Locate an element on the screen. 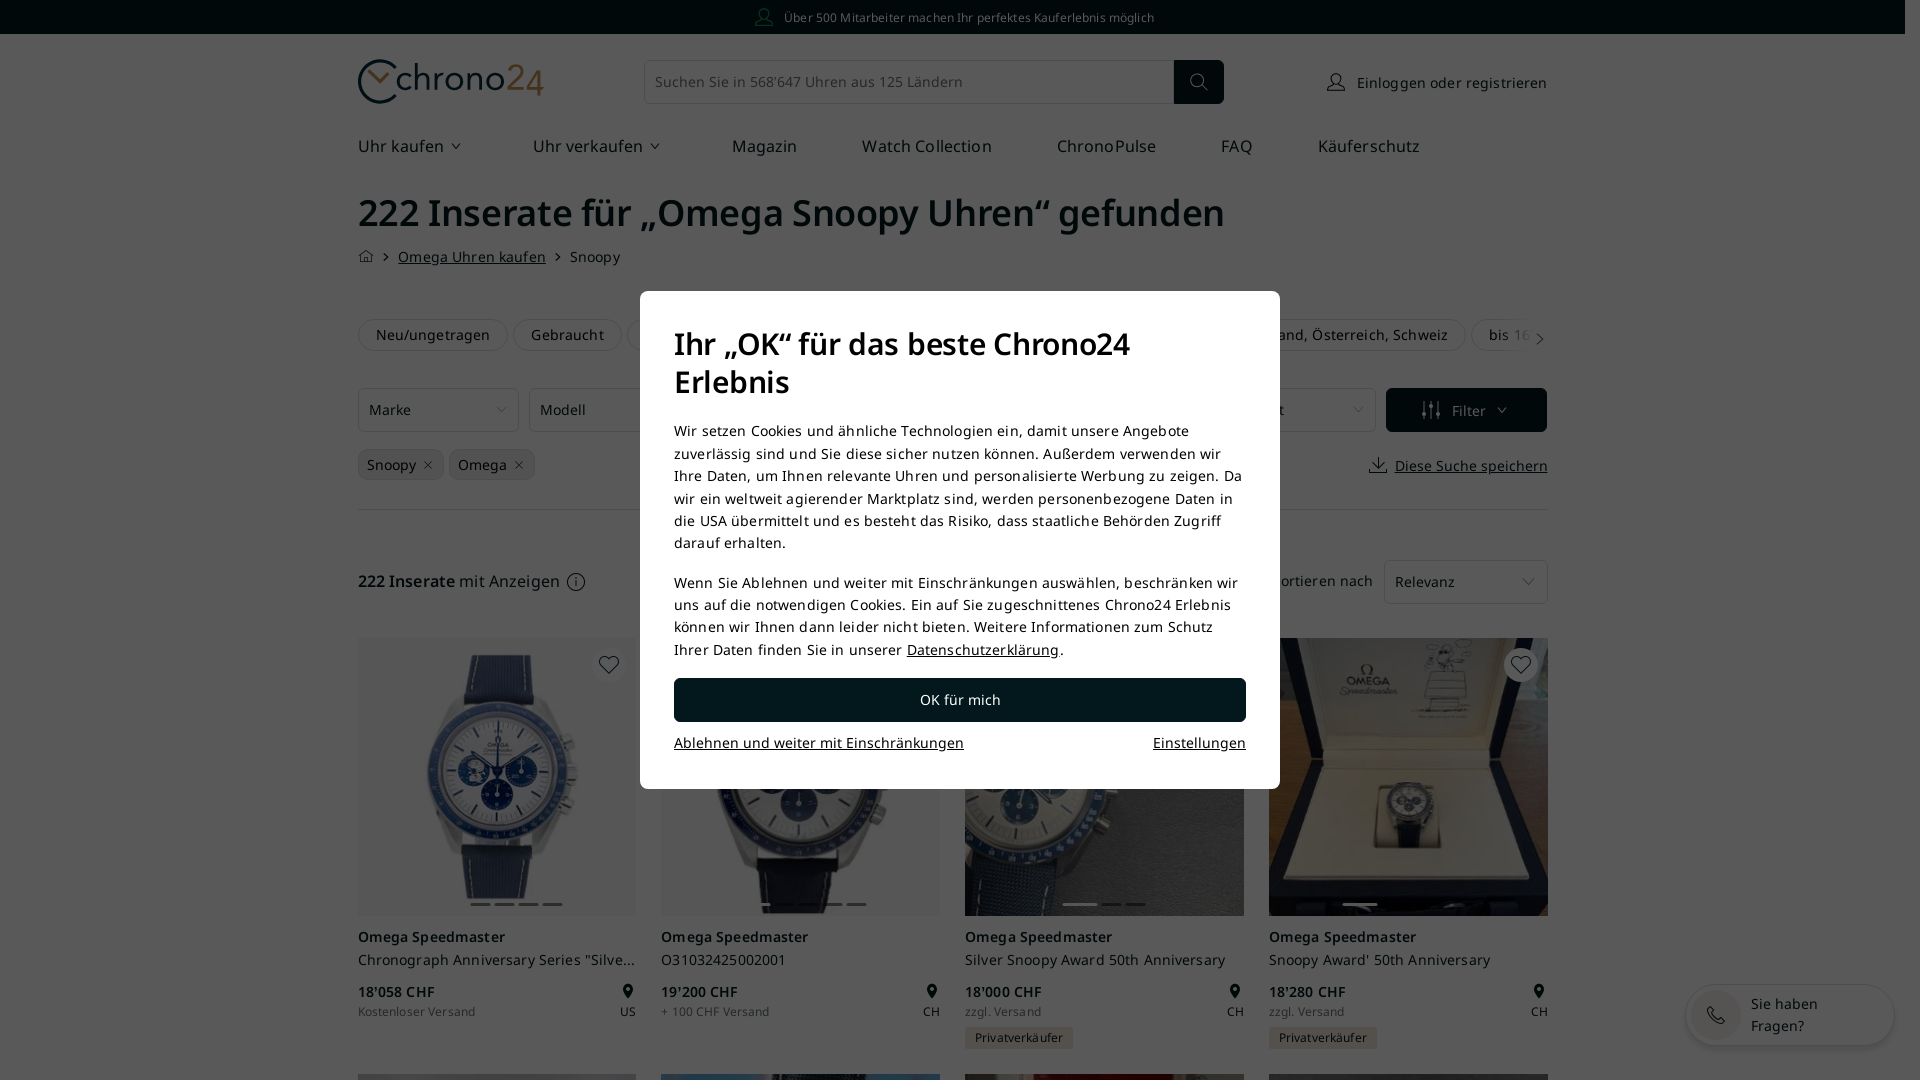 The height and width of the screenshot is (1080, 1920). Gebraucht is located at coordinates (567, 335).